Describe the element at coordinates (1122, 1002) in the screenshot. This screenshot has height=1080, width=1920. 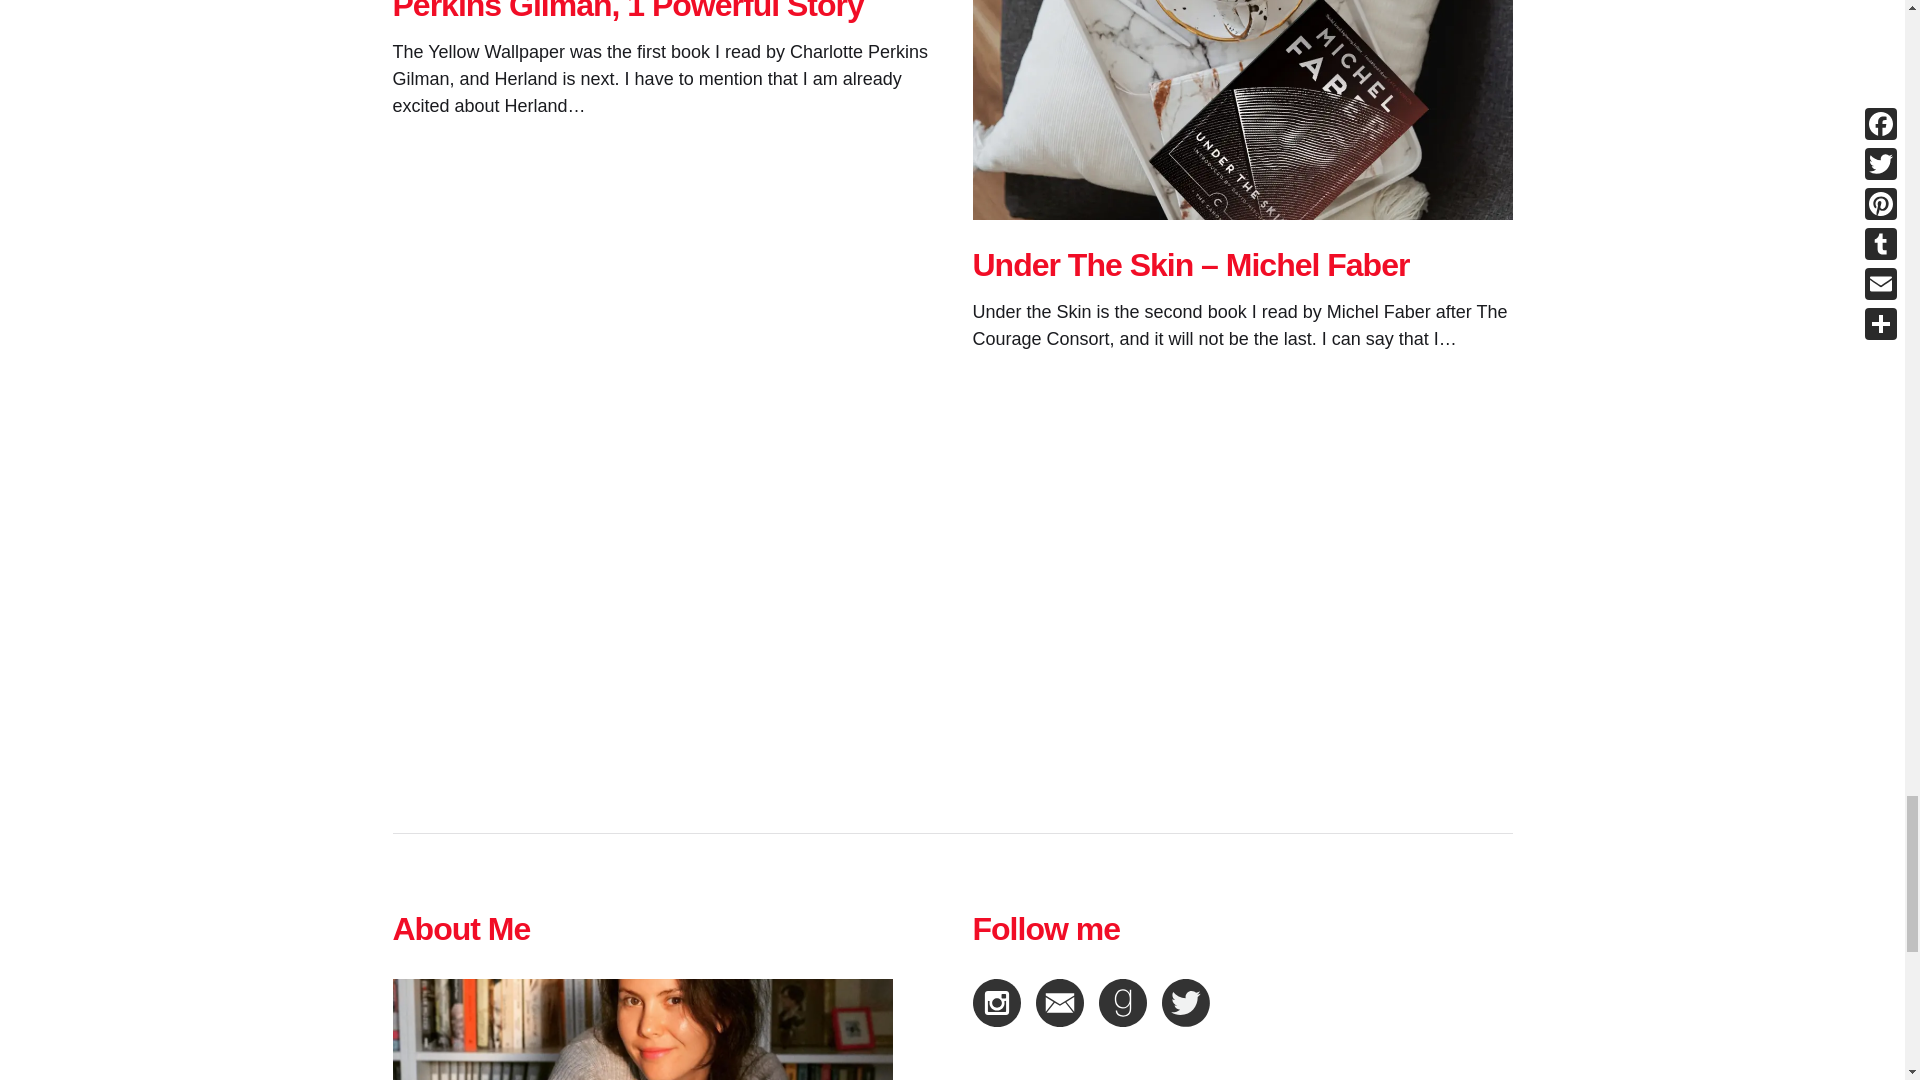
I see `Follow me on Goodreads` at that location.